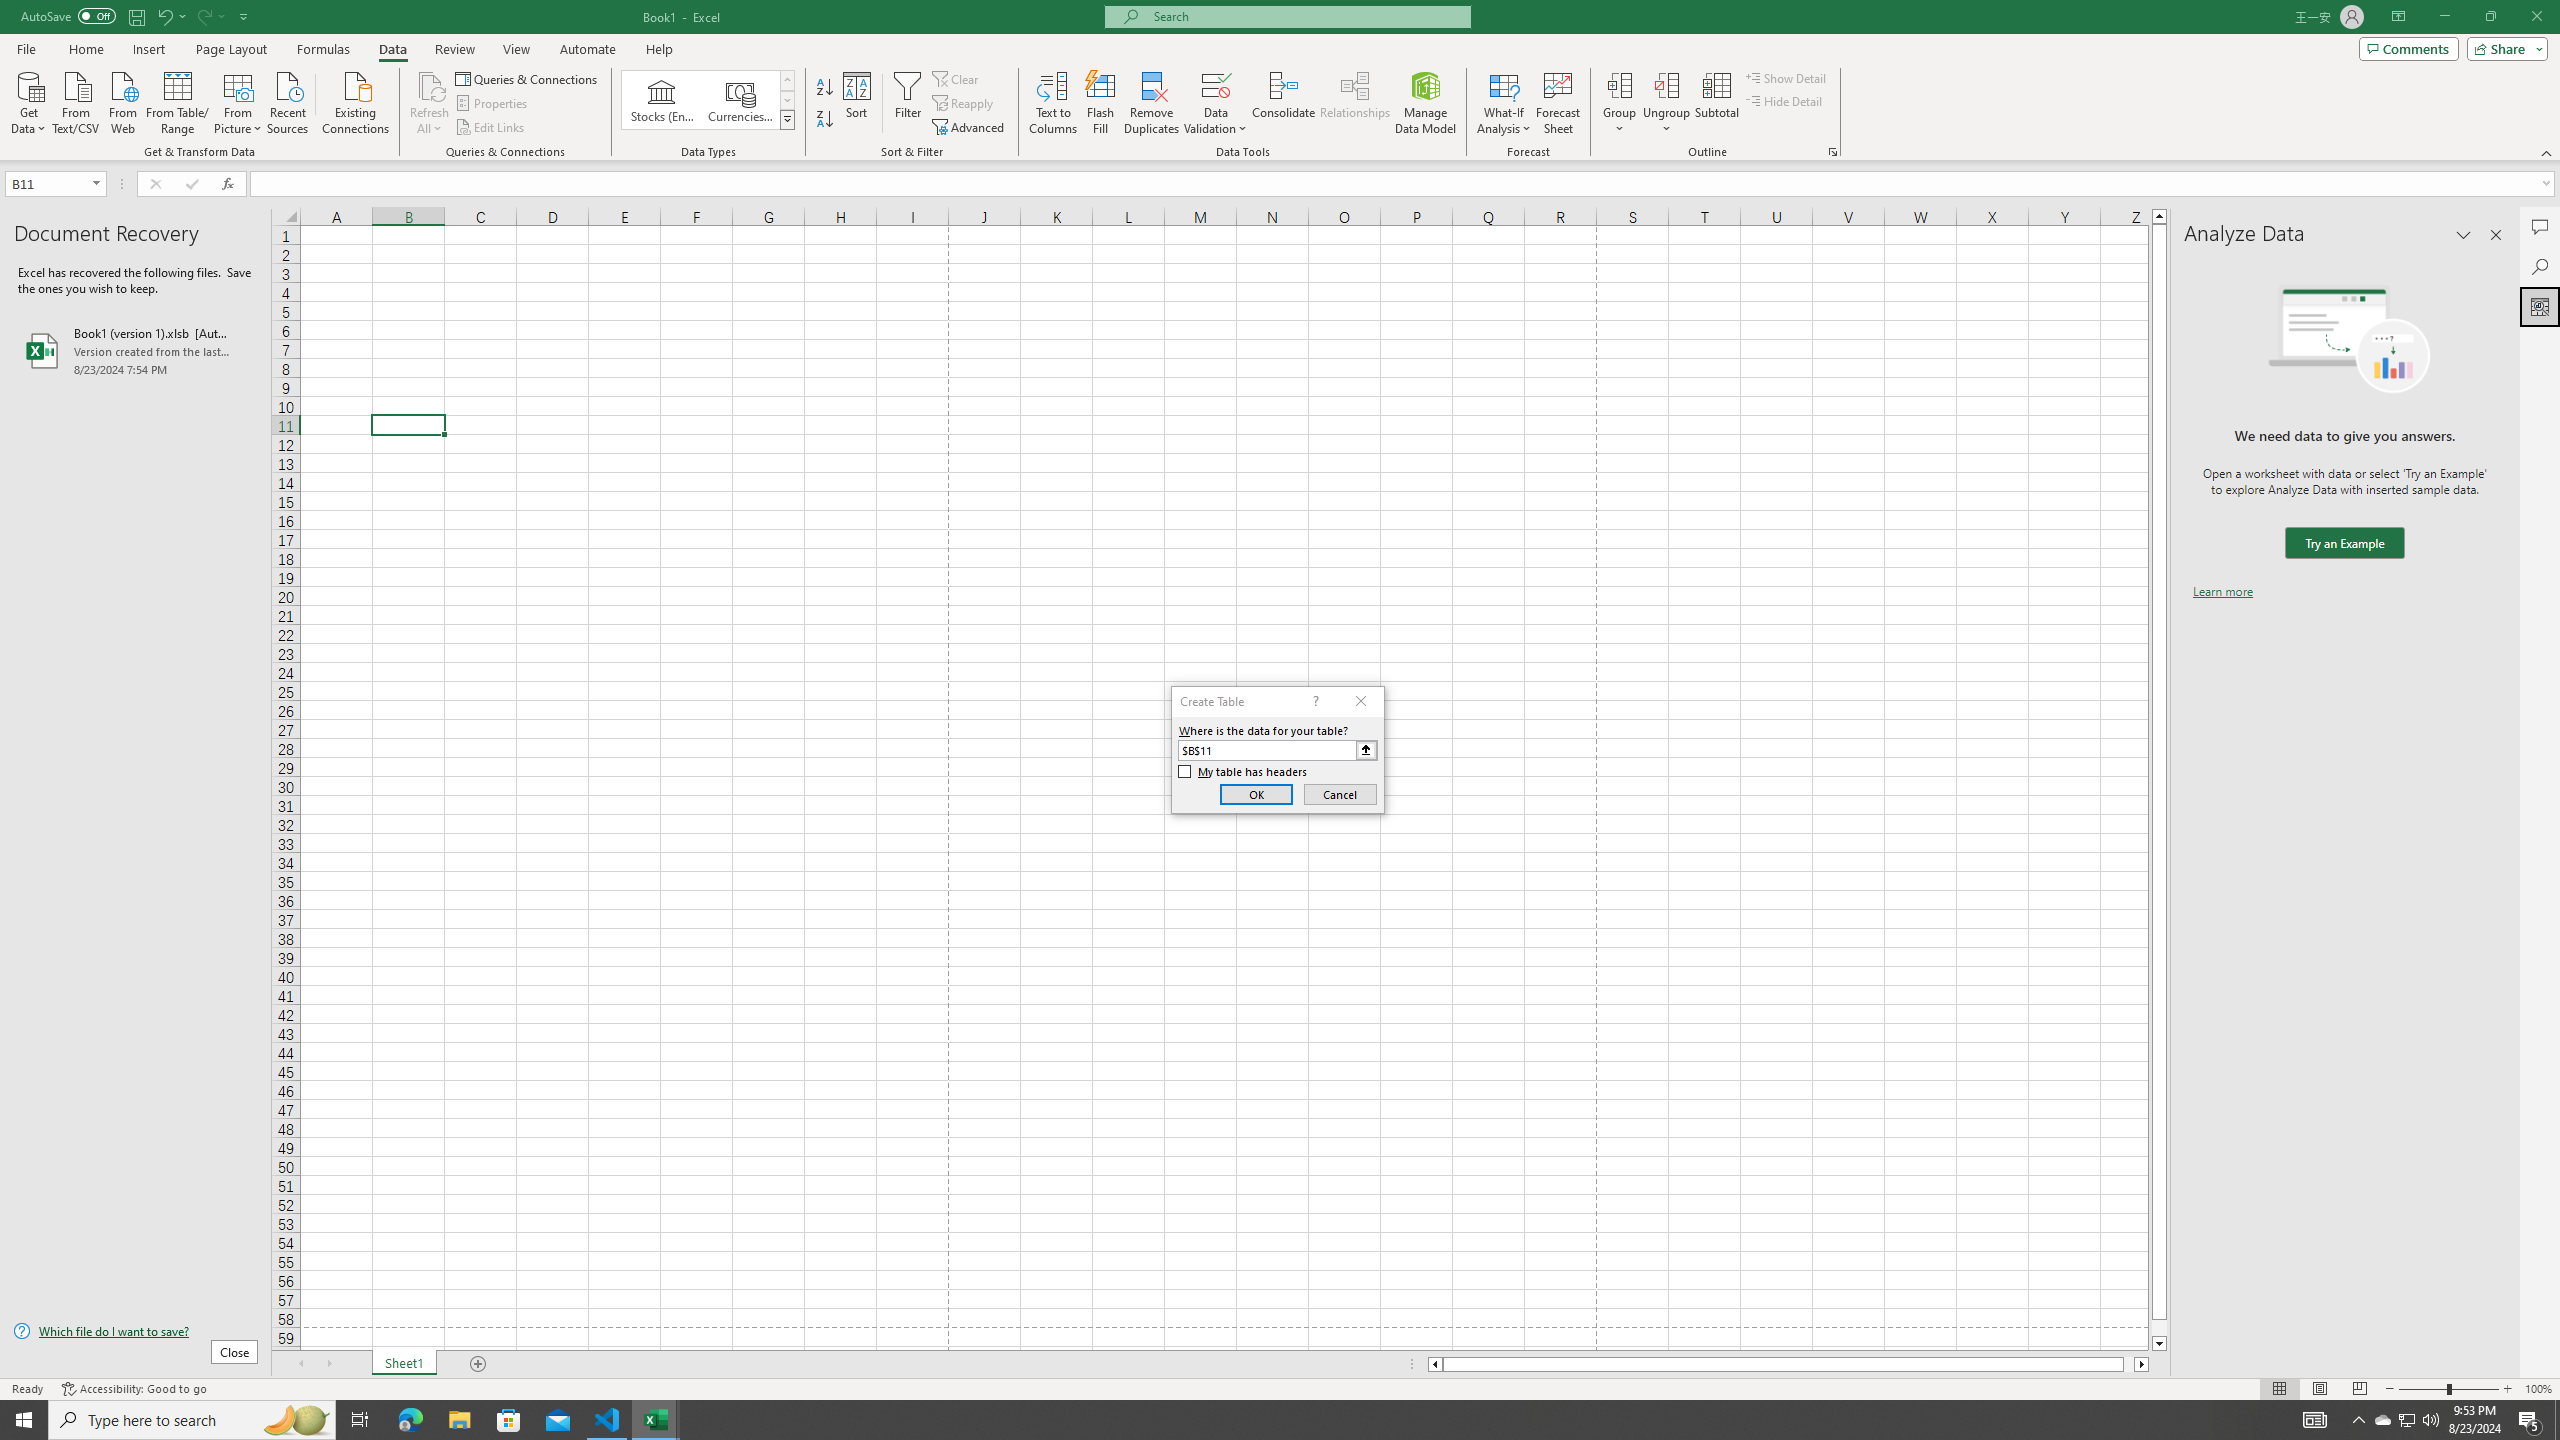 The height and width of the screenshot is (1440, 2560). I want to click on Sort..., so click(858, 103).